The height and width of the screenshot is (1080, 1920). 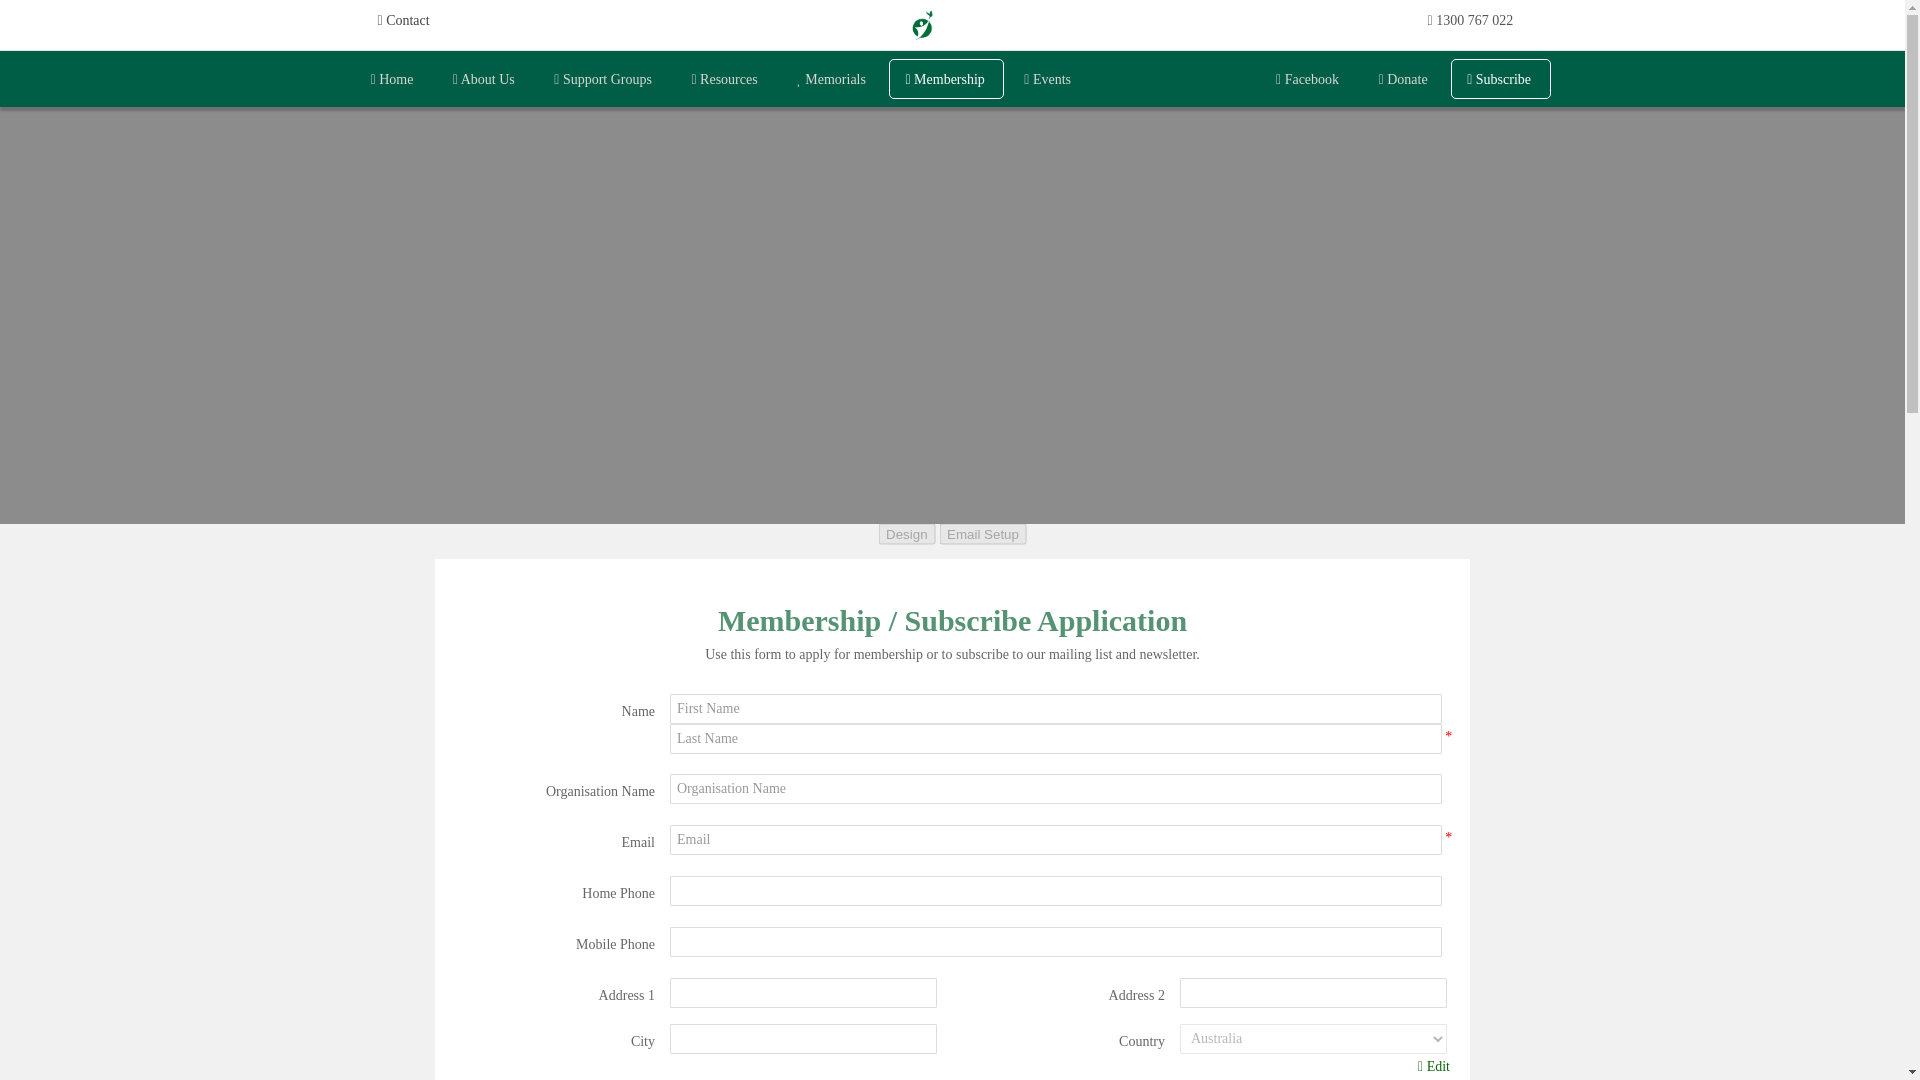 I want to click on Edit, so click(x=1434, y=1067).